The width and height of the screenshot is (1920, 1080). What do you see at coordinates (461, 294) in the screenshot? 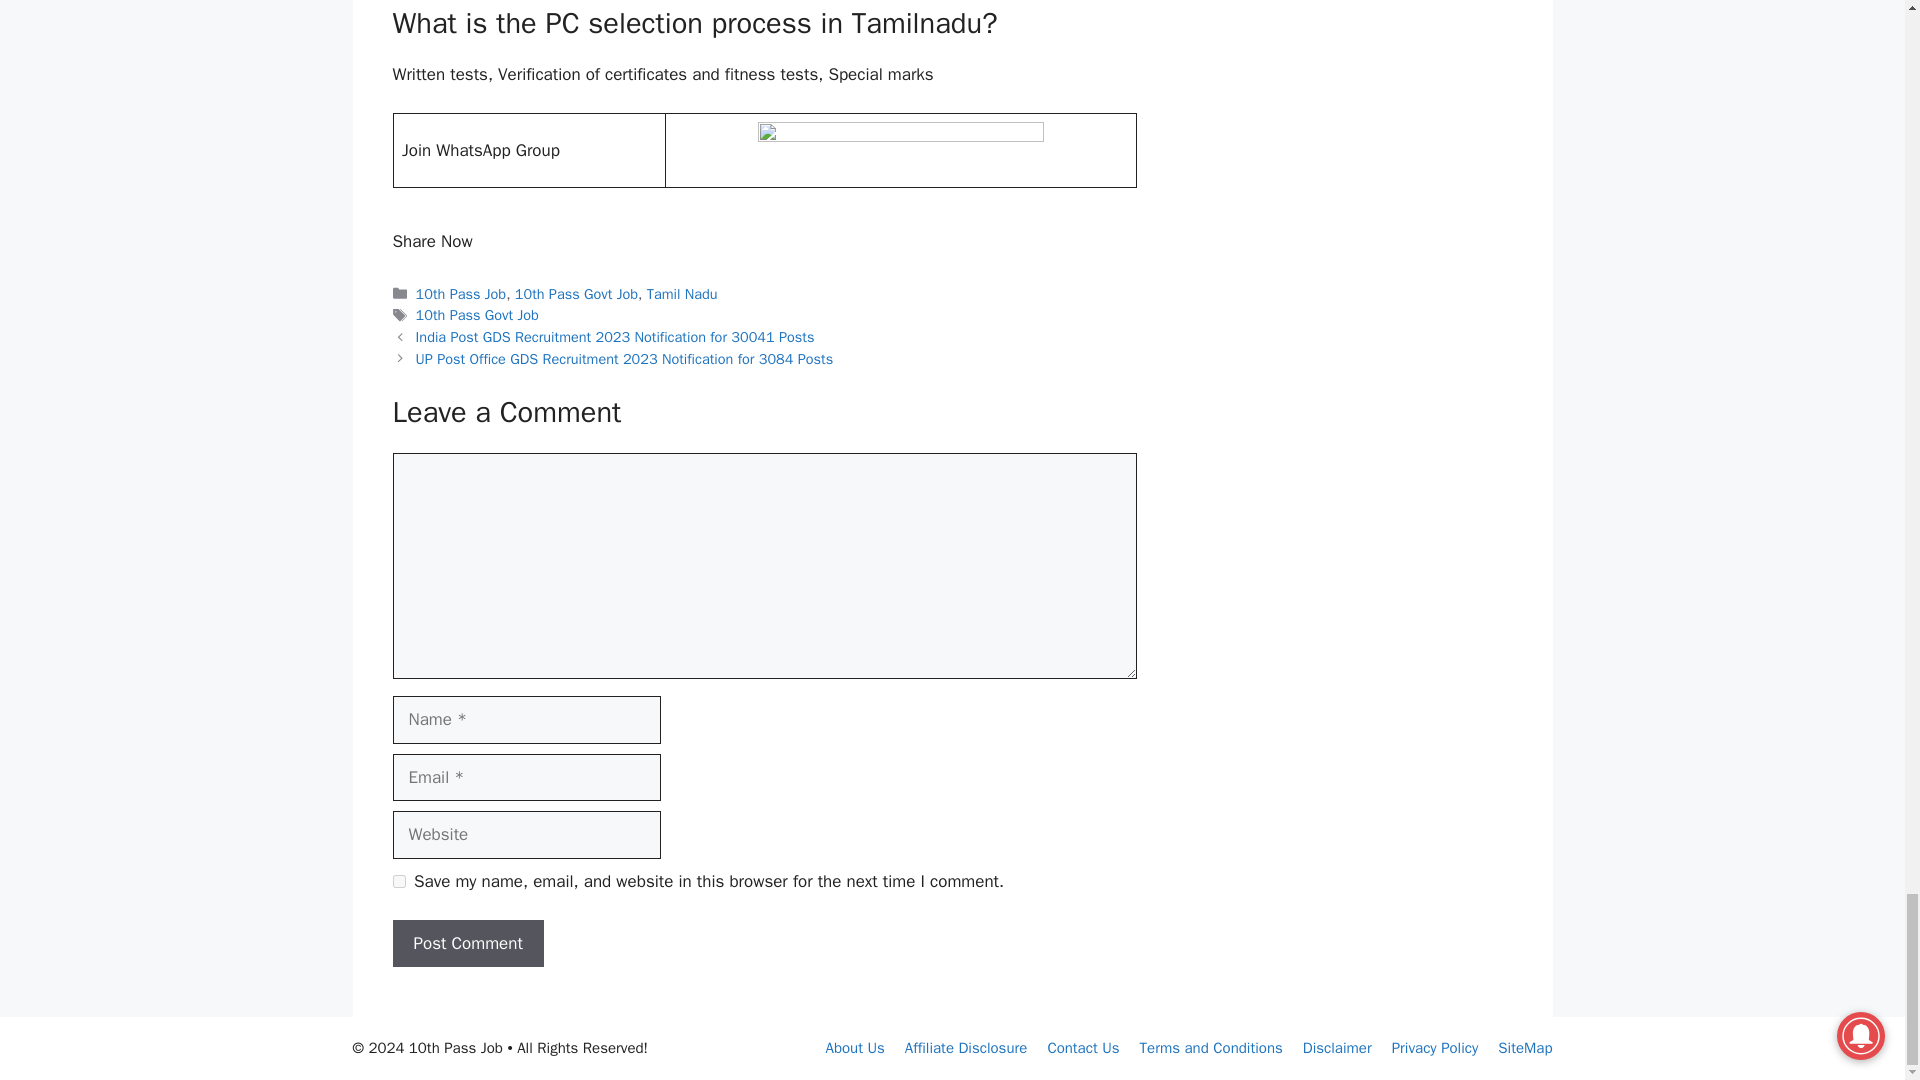
I see `10th Pass Job` at bounding box center [461, 294].